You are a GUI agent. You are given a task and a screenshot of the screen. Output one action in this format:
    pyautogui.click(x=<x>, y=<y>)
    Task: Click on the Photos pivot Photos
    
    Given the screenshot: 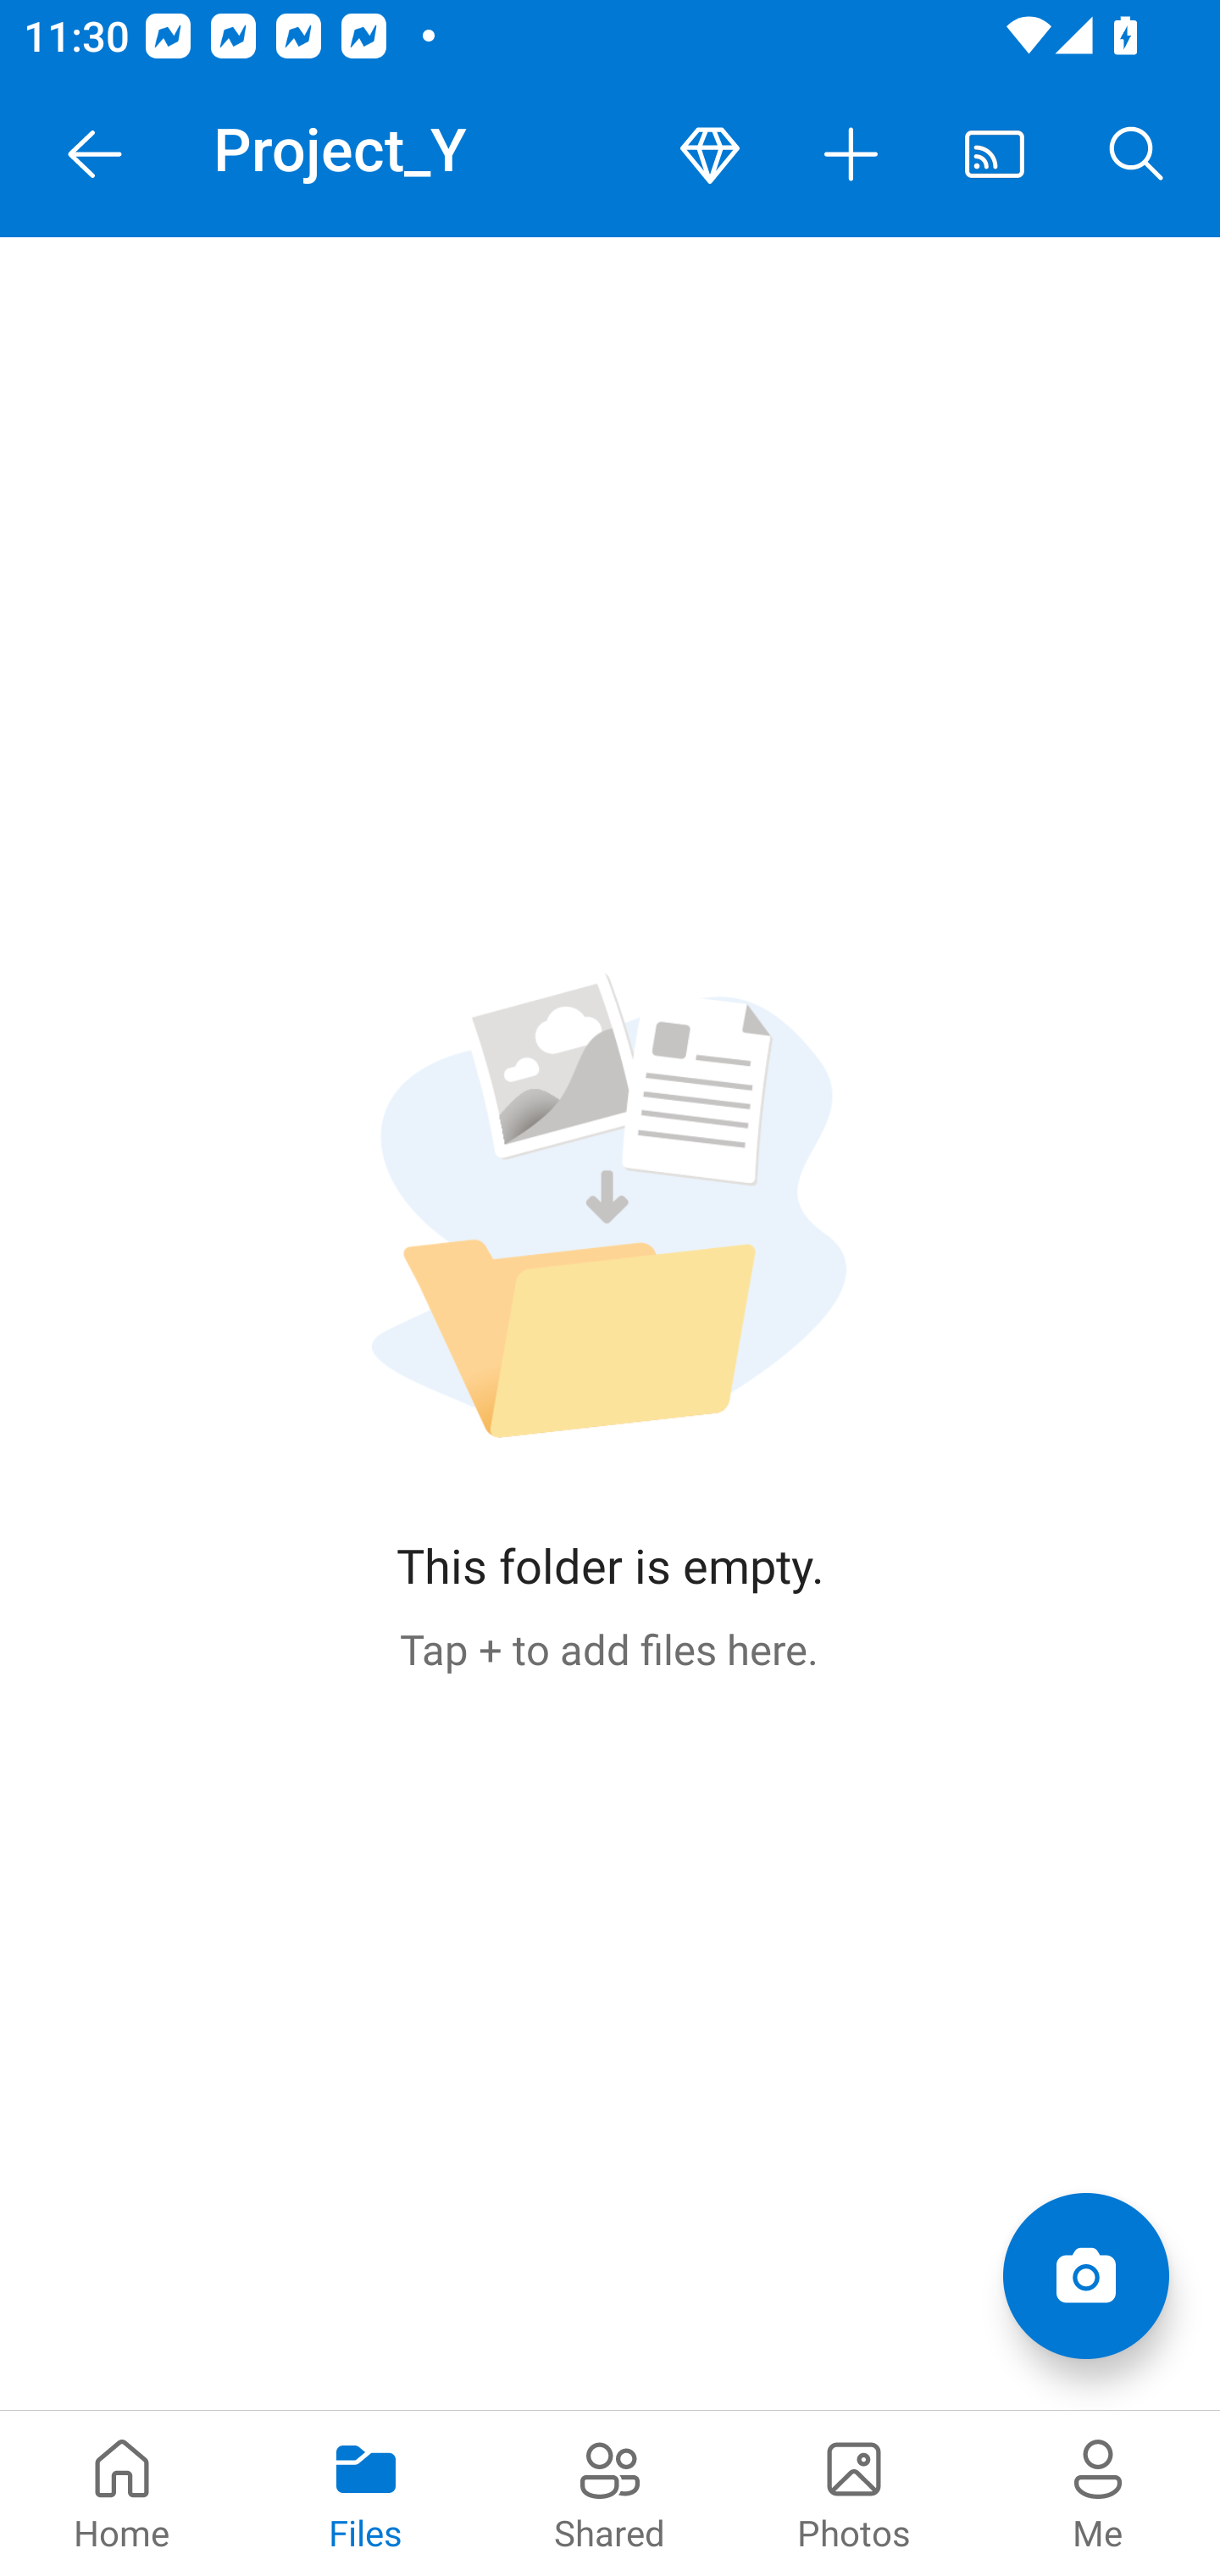 What is the action you would take?
    pyautogui.click(x=854, y=2493)
    